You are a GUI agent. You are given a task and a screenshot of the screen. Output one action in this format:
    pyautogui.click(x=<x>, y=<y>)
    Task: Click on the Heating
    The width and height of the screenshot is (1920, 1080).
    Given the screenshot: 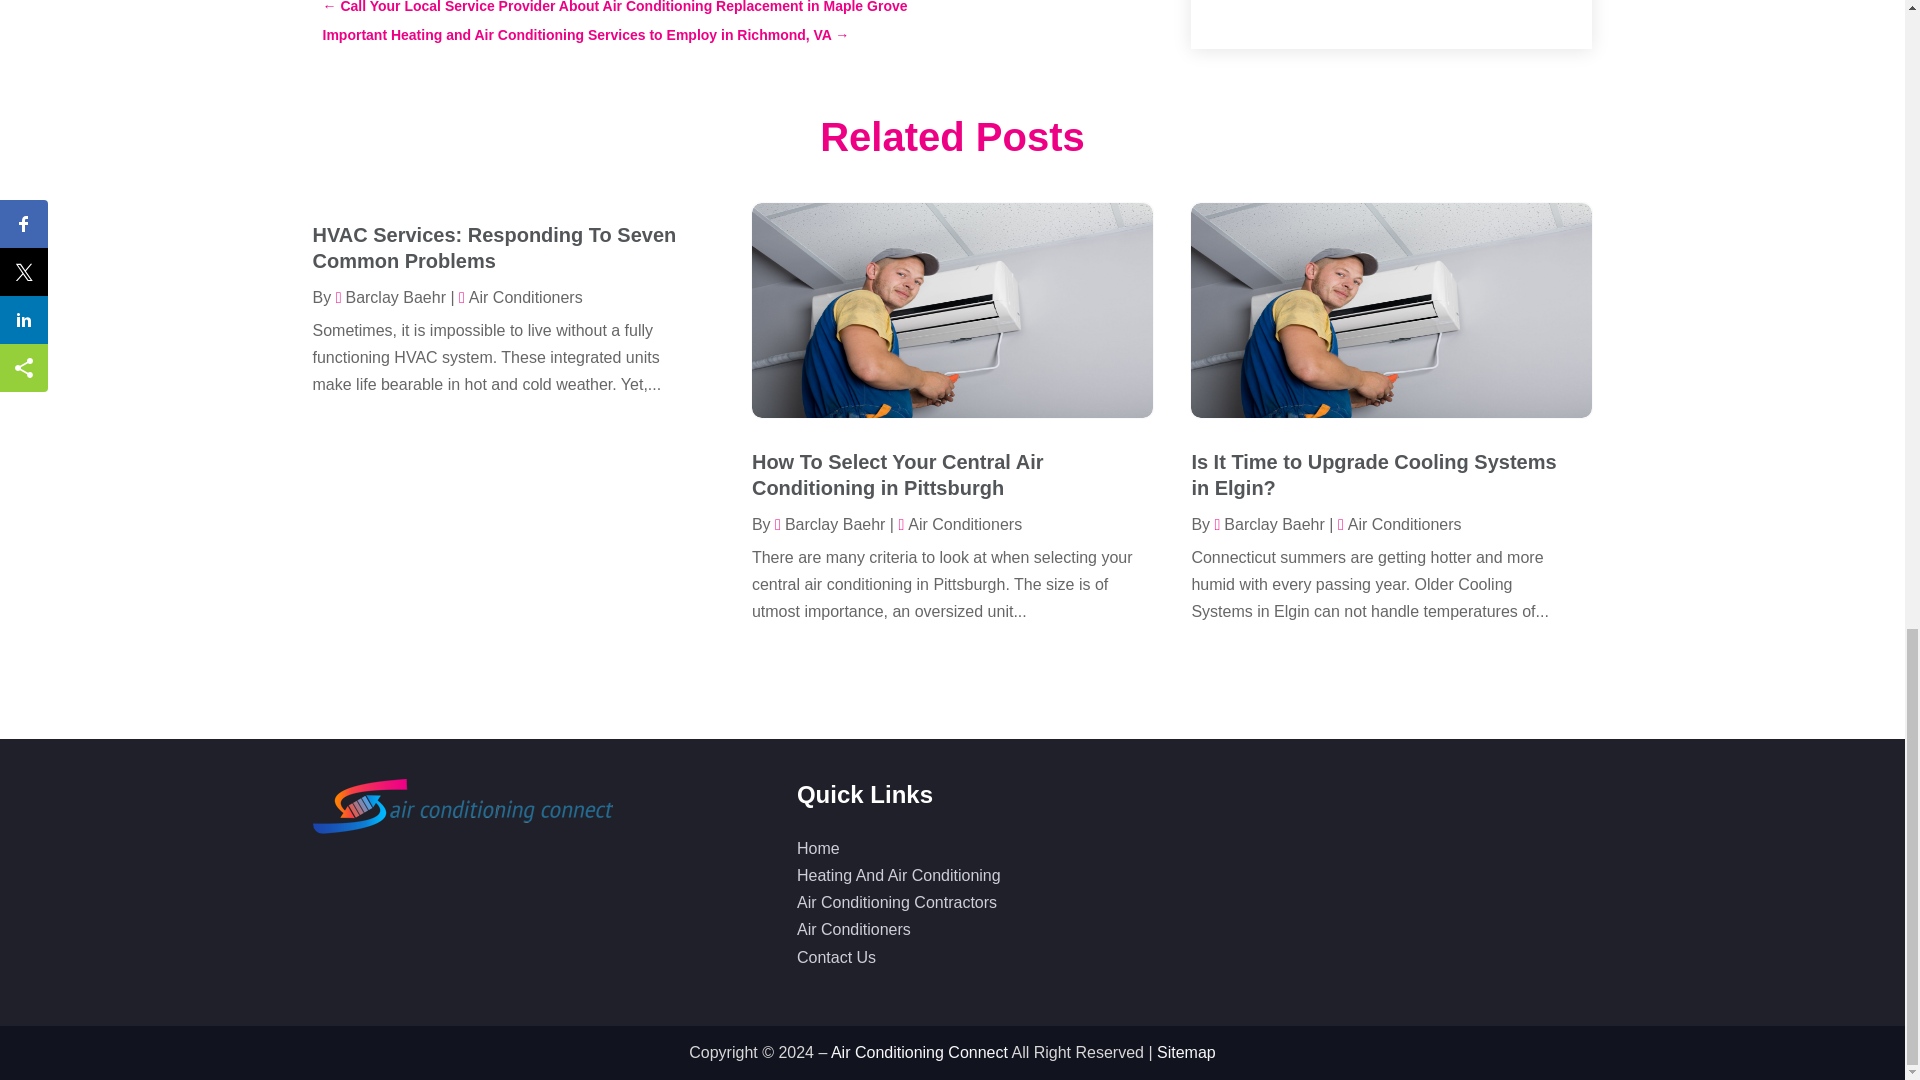 What is the action you would take?
    pyautogui.click(x=1263, y=130)
    